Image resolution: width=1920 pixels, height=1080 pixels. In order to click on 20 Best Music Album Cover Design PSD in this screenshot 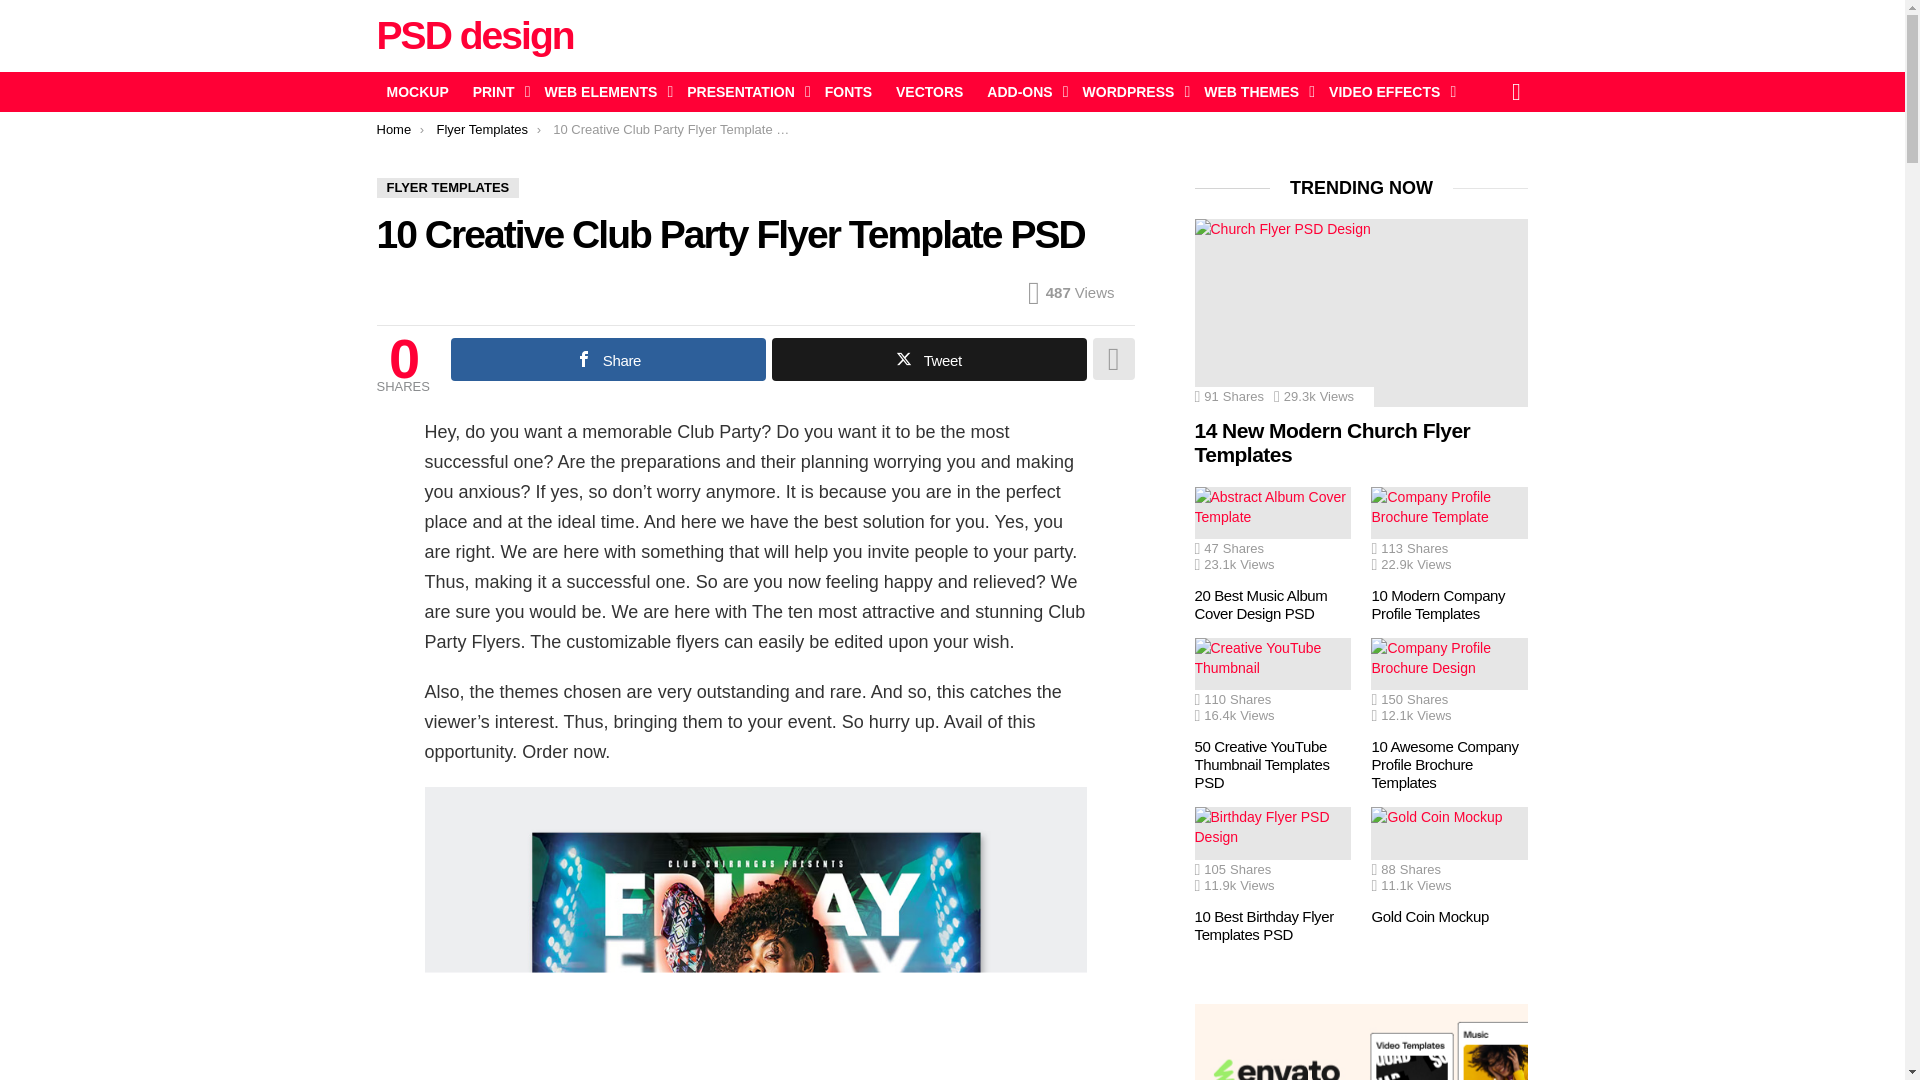, I will do `click(1272, 530)`.